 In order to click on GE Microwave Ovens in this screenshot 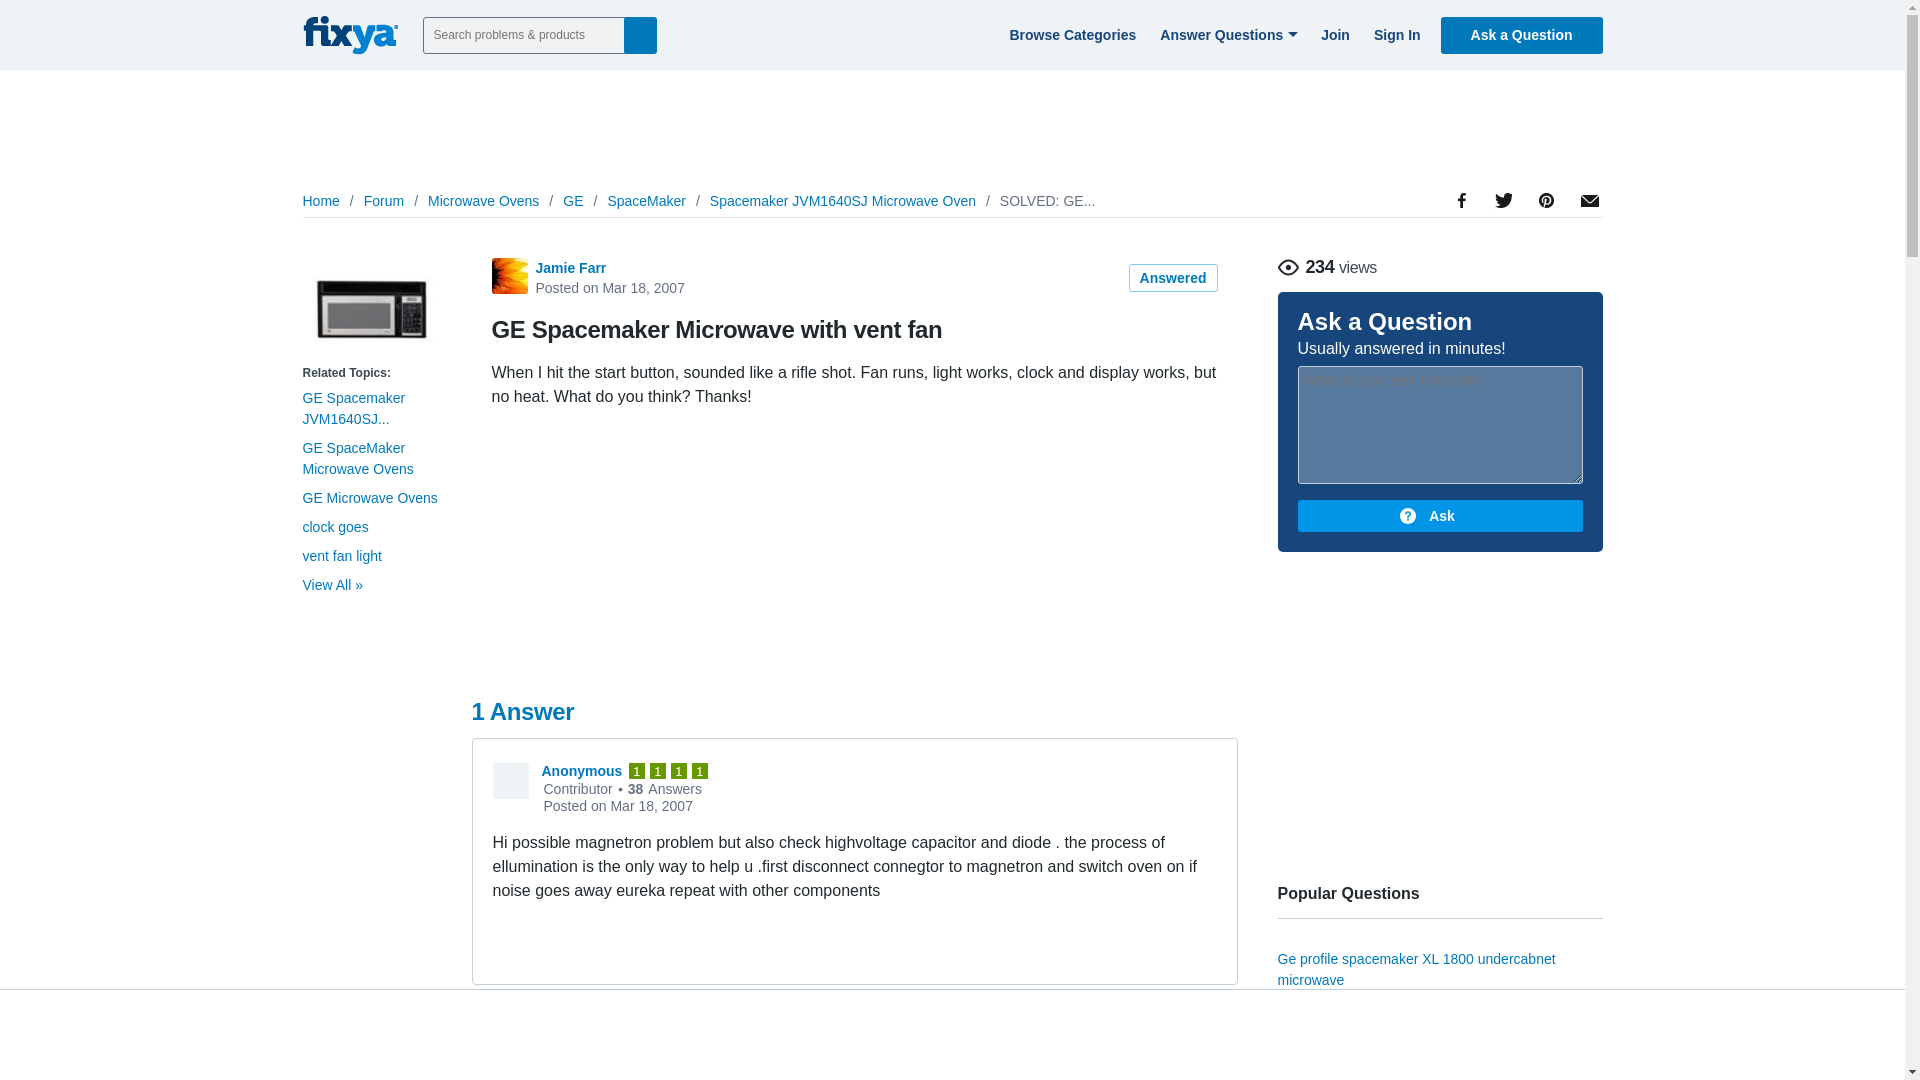, I will do `click(369, 498)`.